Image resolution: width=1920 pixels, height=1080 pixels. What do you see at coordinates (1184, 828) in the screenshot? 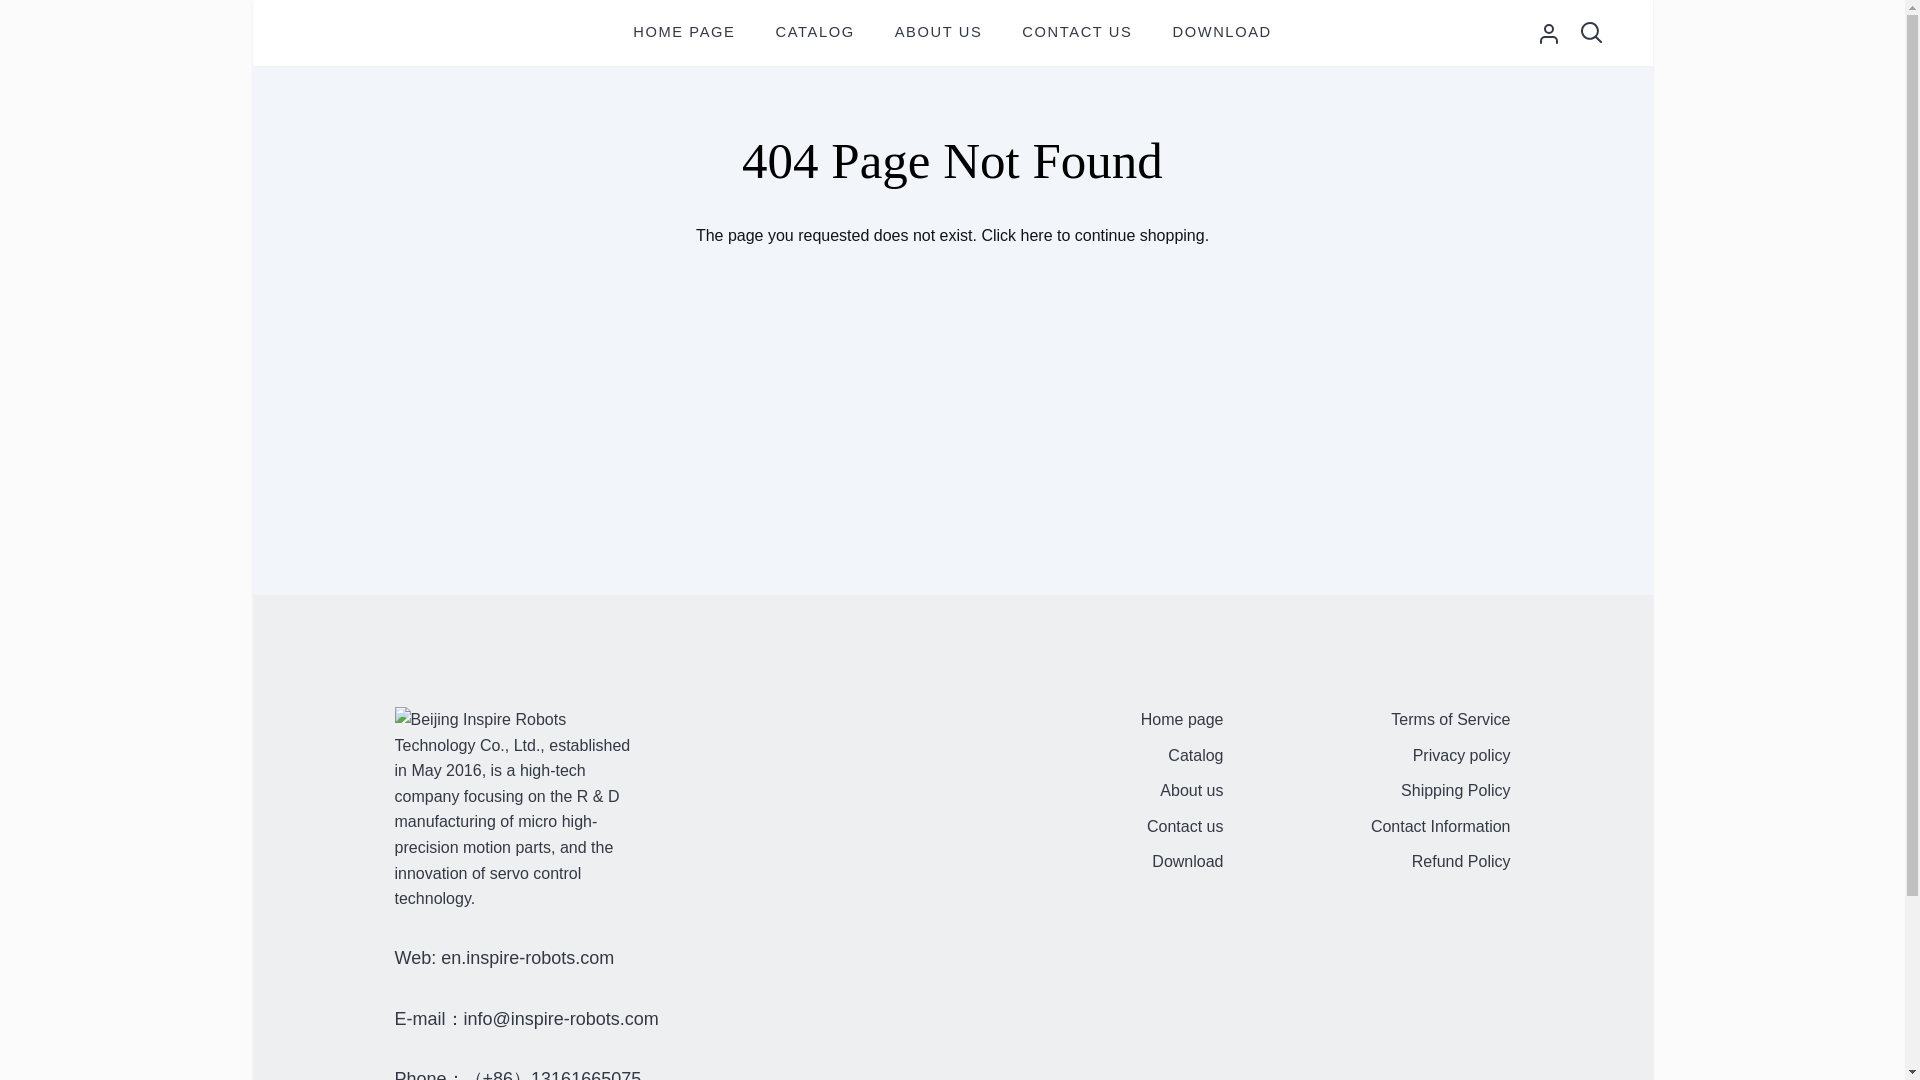
I see `Contact us` at bounding box center [1184, 828].